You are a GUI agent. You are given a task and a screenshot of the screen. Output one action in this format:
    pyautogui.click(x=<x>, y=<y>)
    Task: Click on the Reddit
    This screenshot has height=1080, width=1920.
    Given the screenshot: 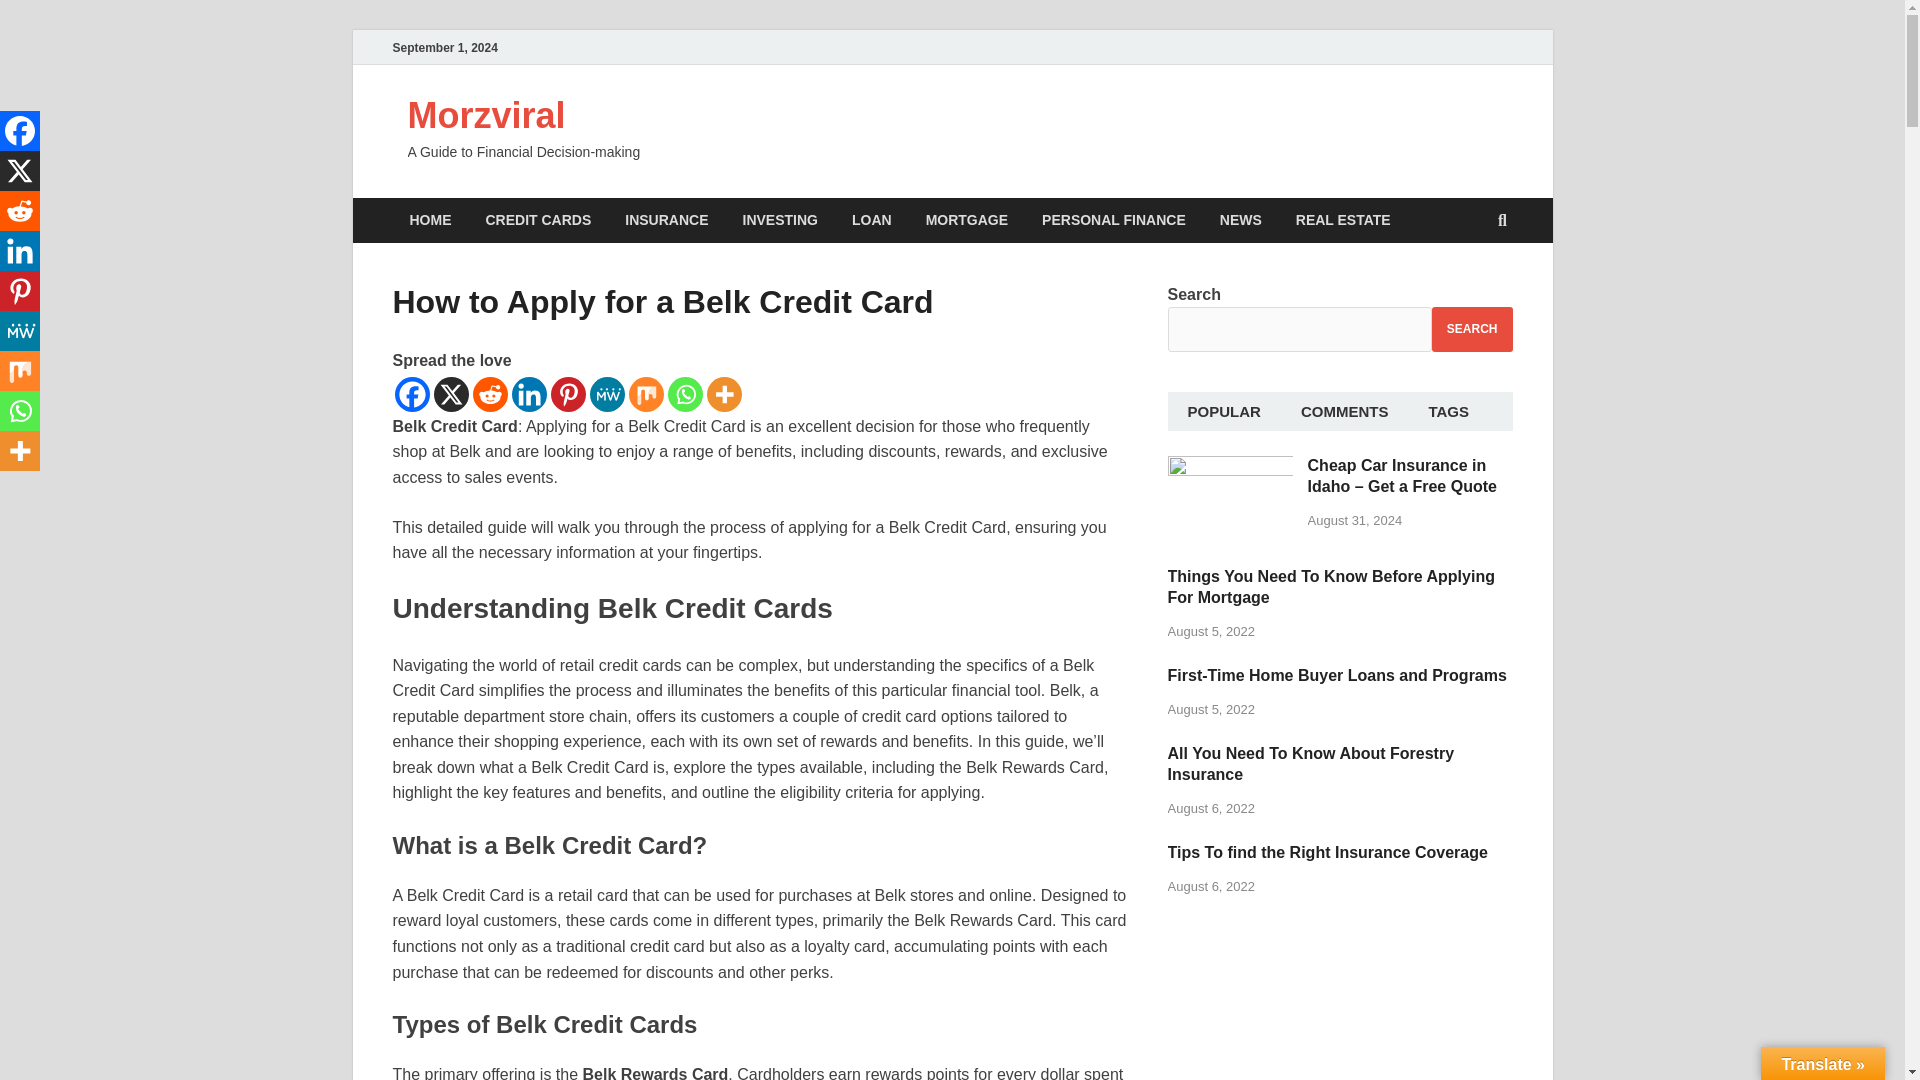 What is the action you would take?
    pyautogui.click(x=20, y=211)
    